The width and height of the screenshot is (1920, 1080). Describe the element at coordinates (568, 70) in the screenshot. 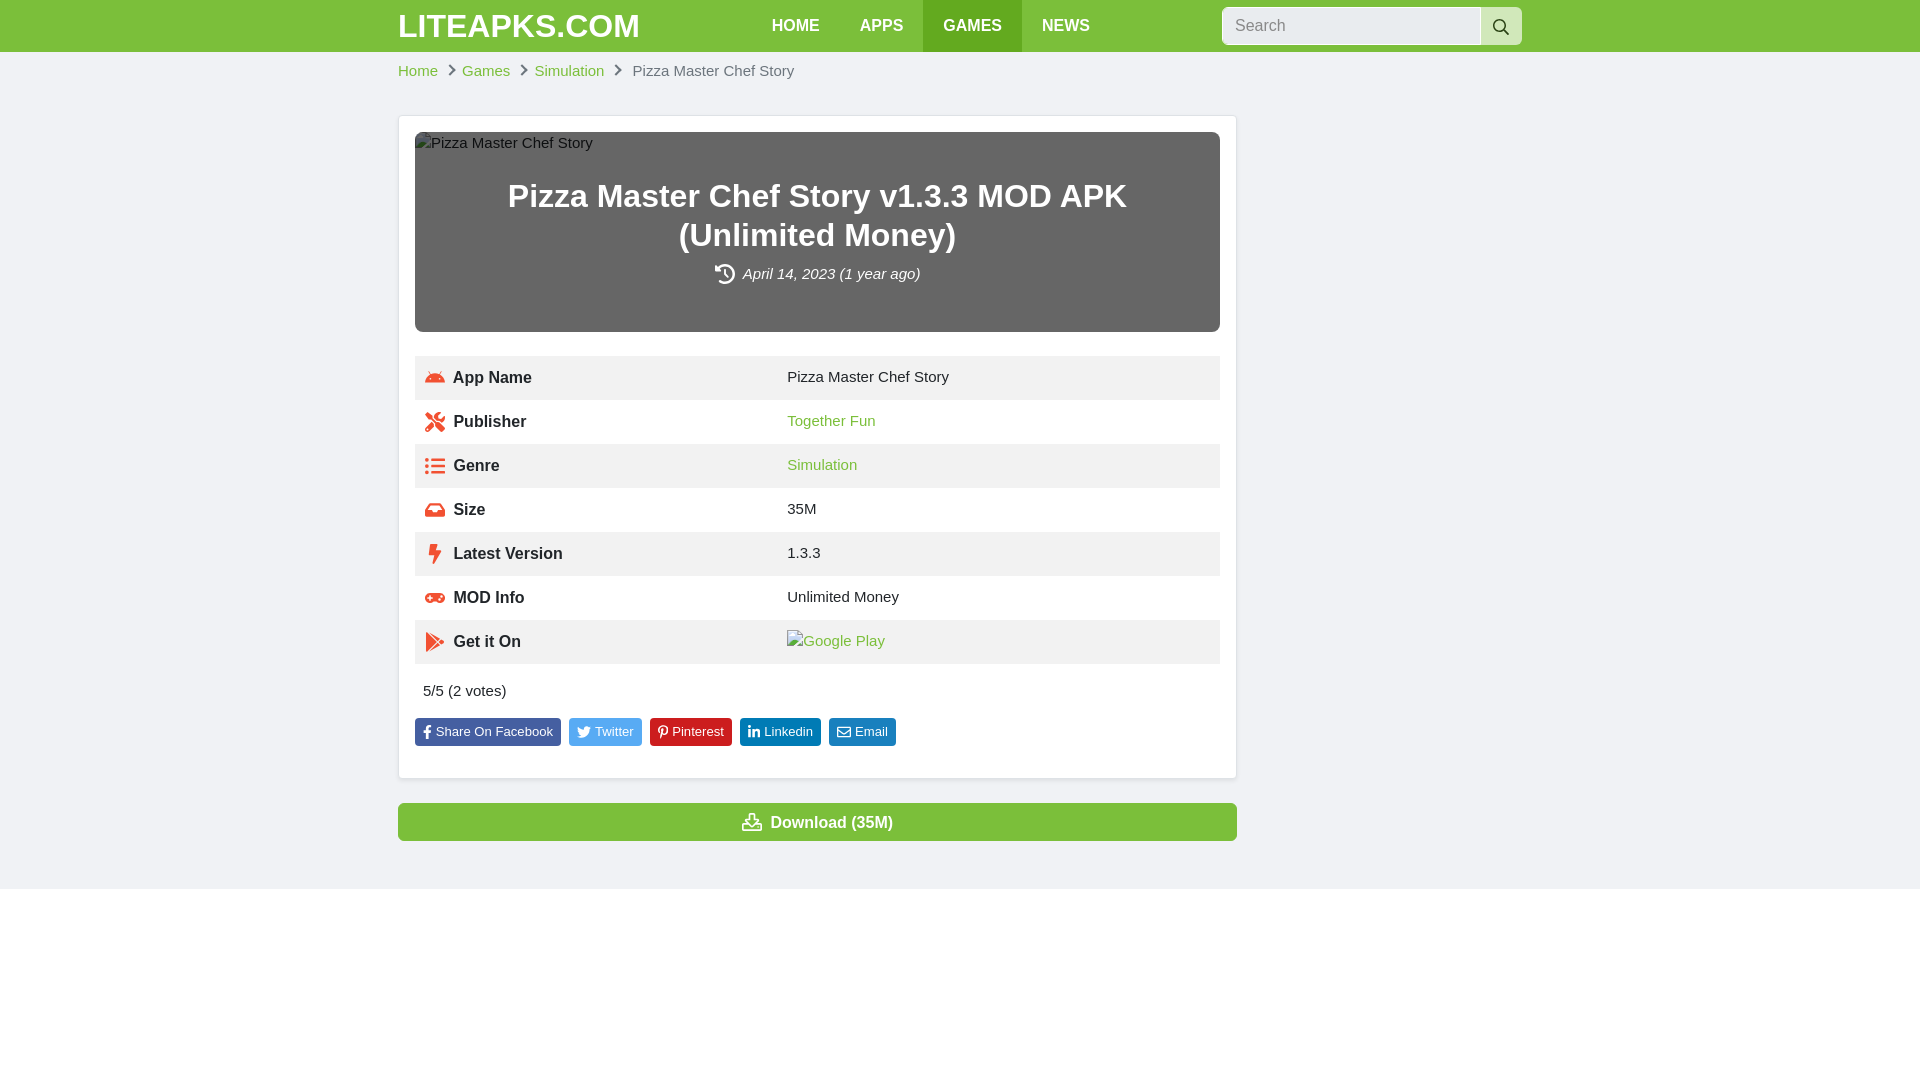

I see `Simulation` at that location.